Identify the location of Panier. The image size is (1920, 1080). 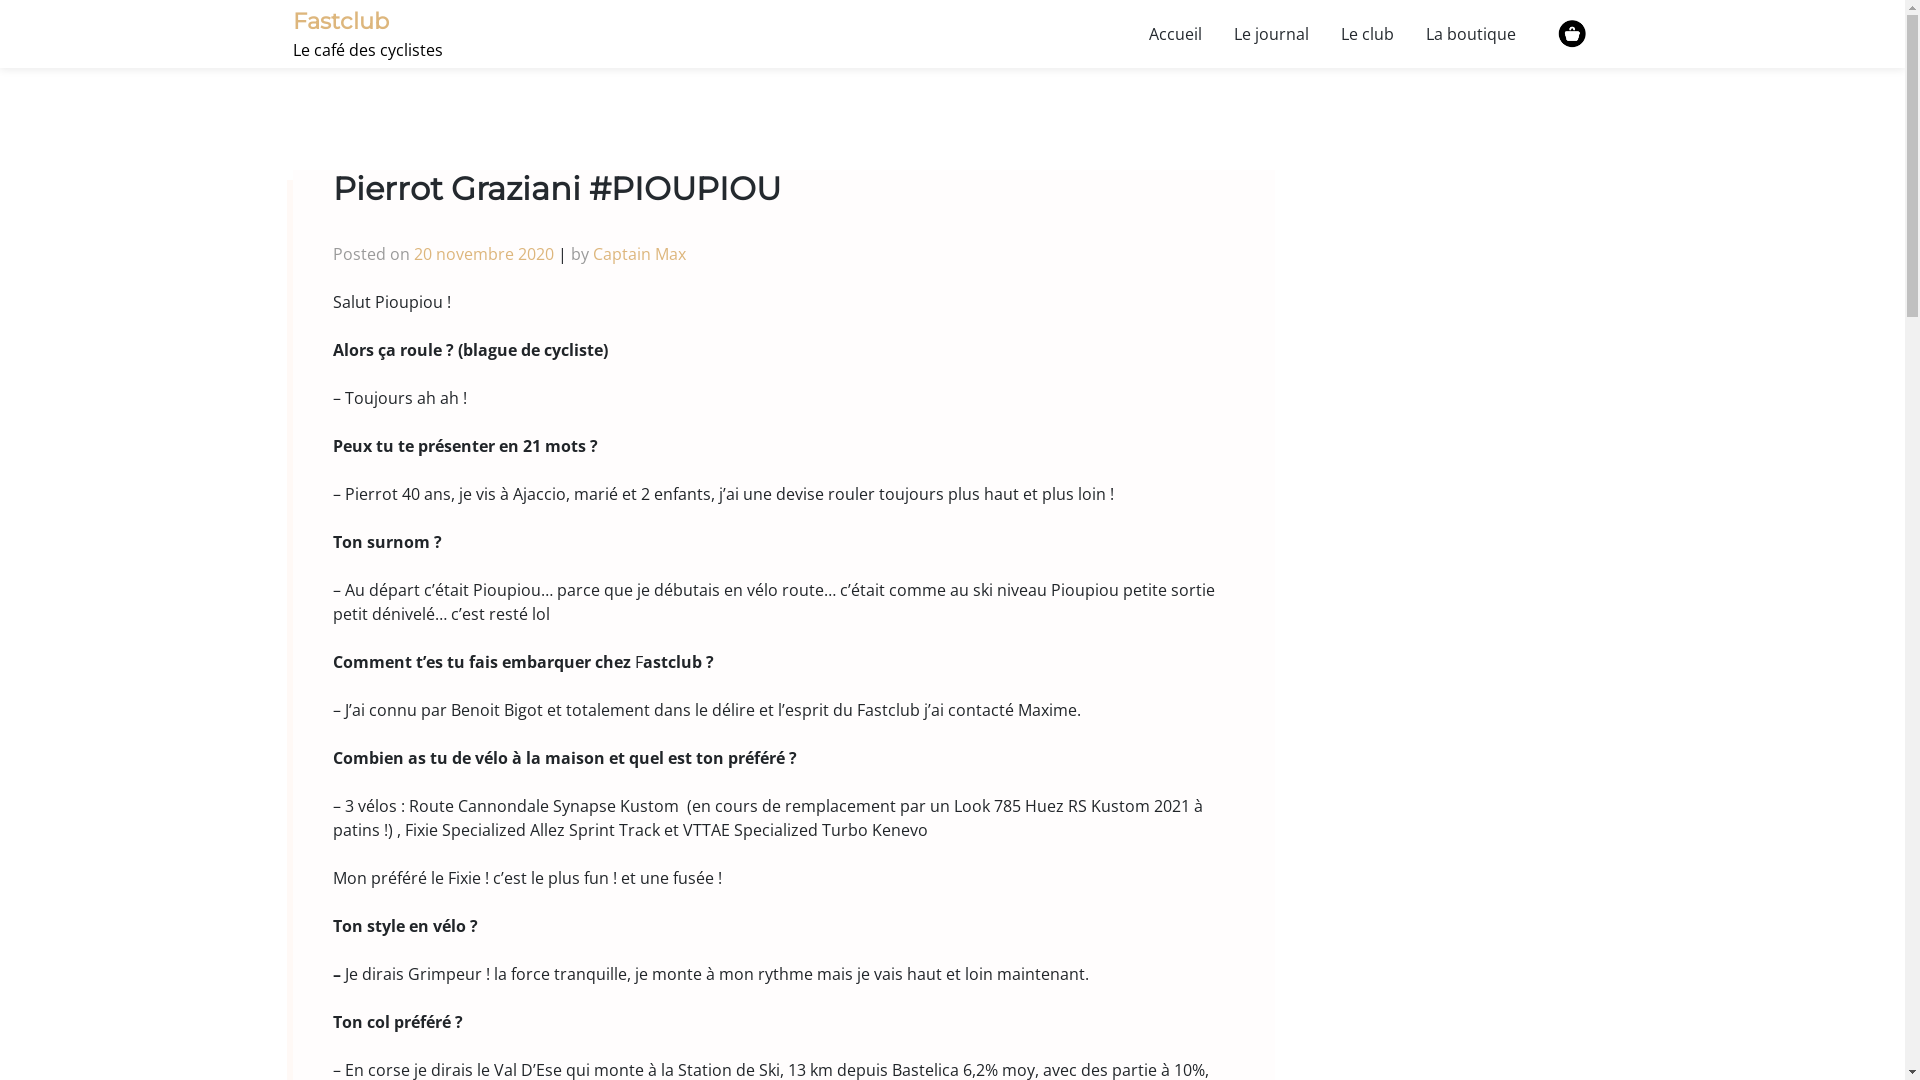
(1572, 34).